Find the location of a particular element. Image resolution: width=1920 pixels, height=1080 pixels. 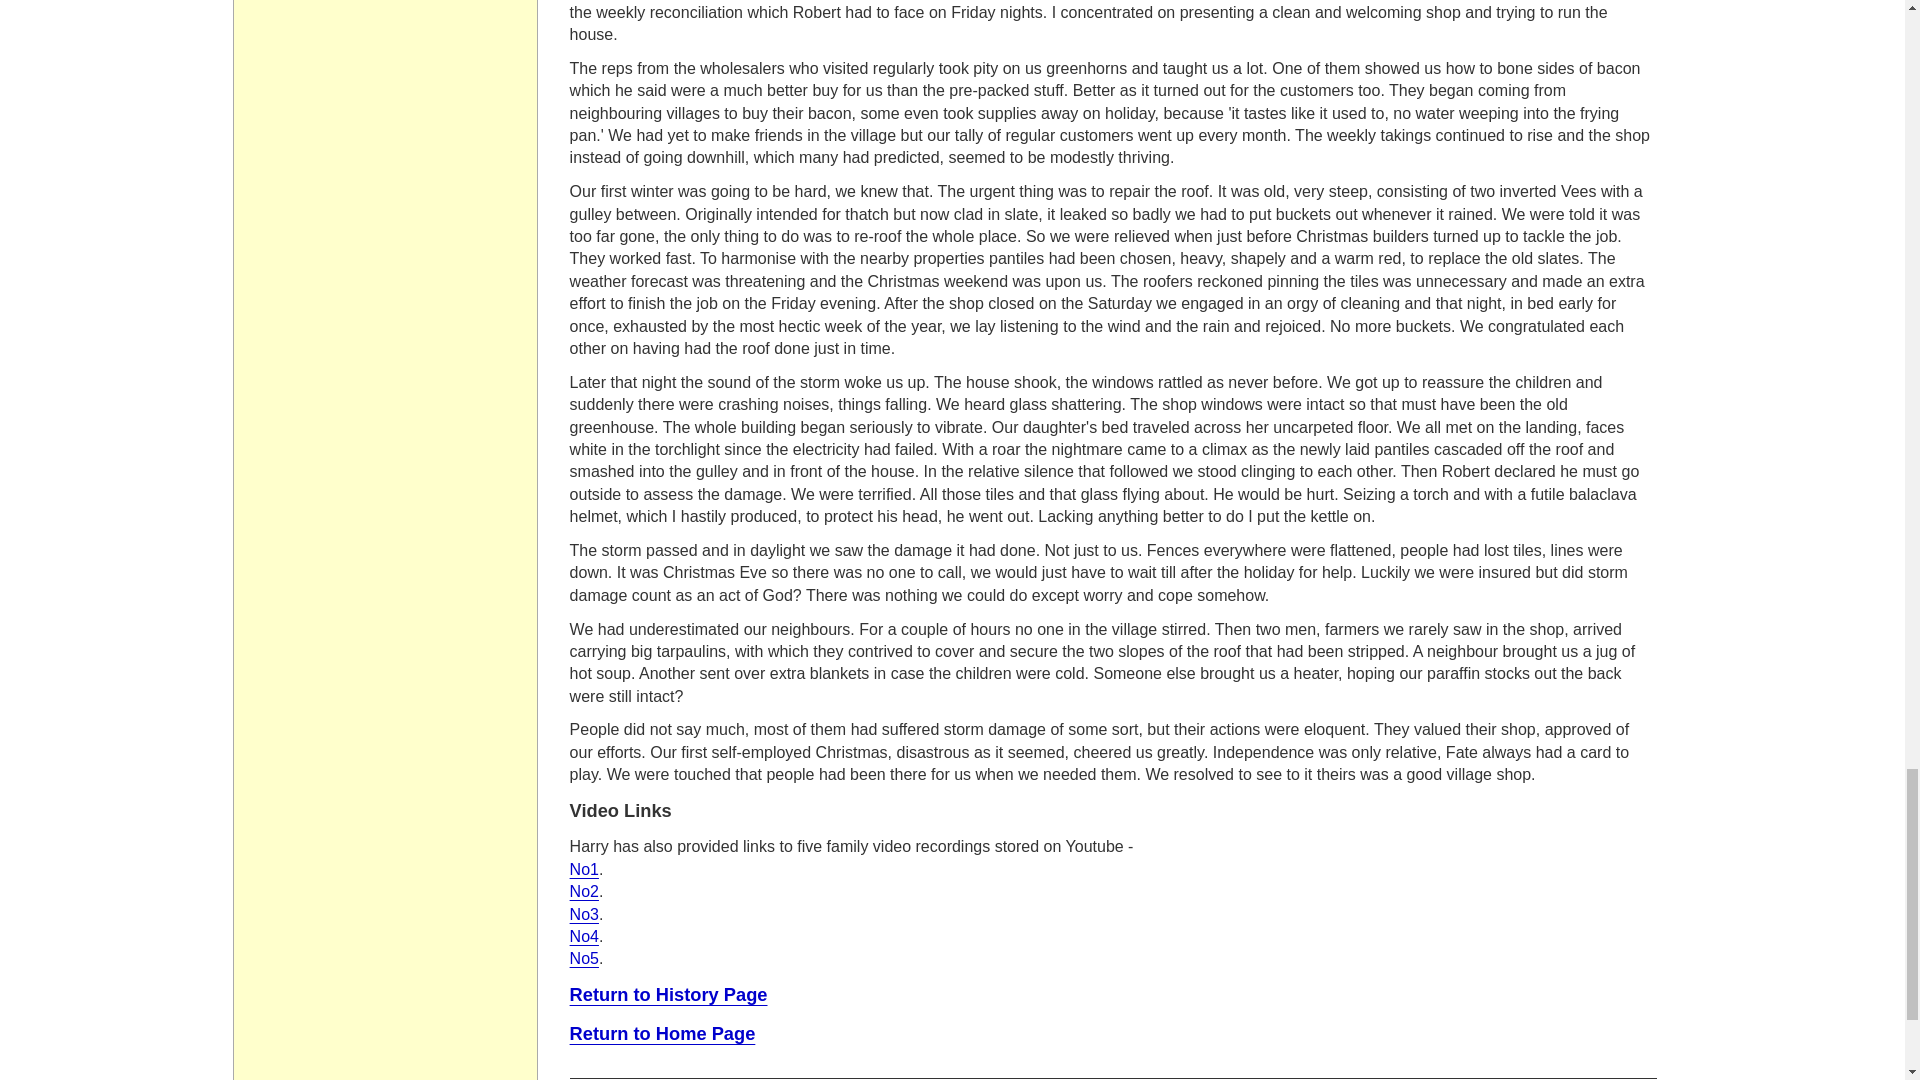

FMS is located at coordinates (584, 914).